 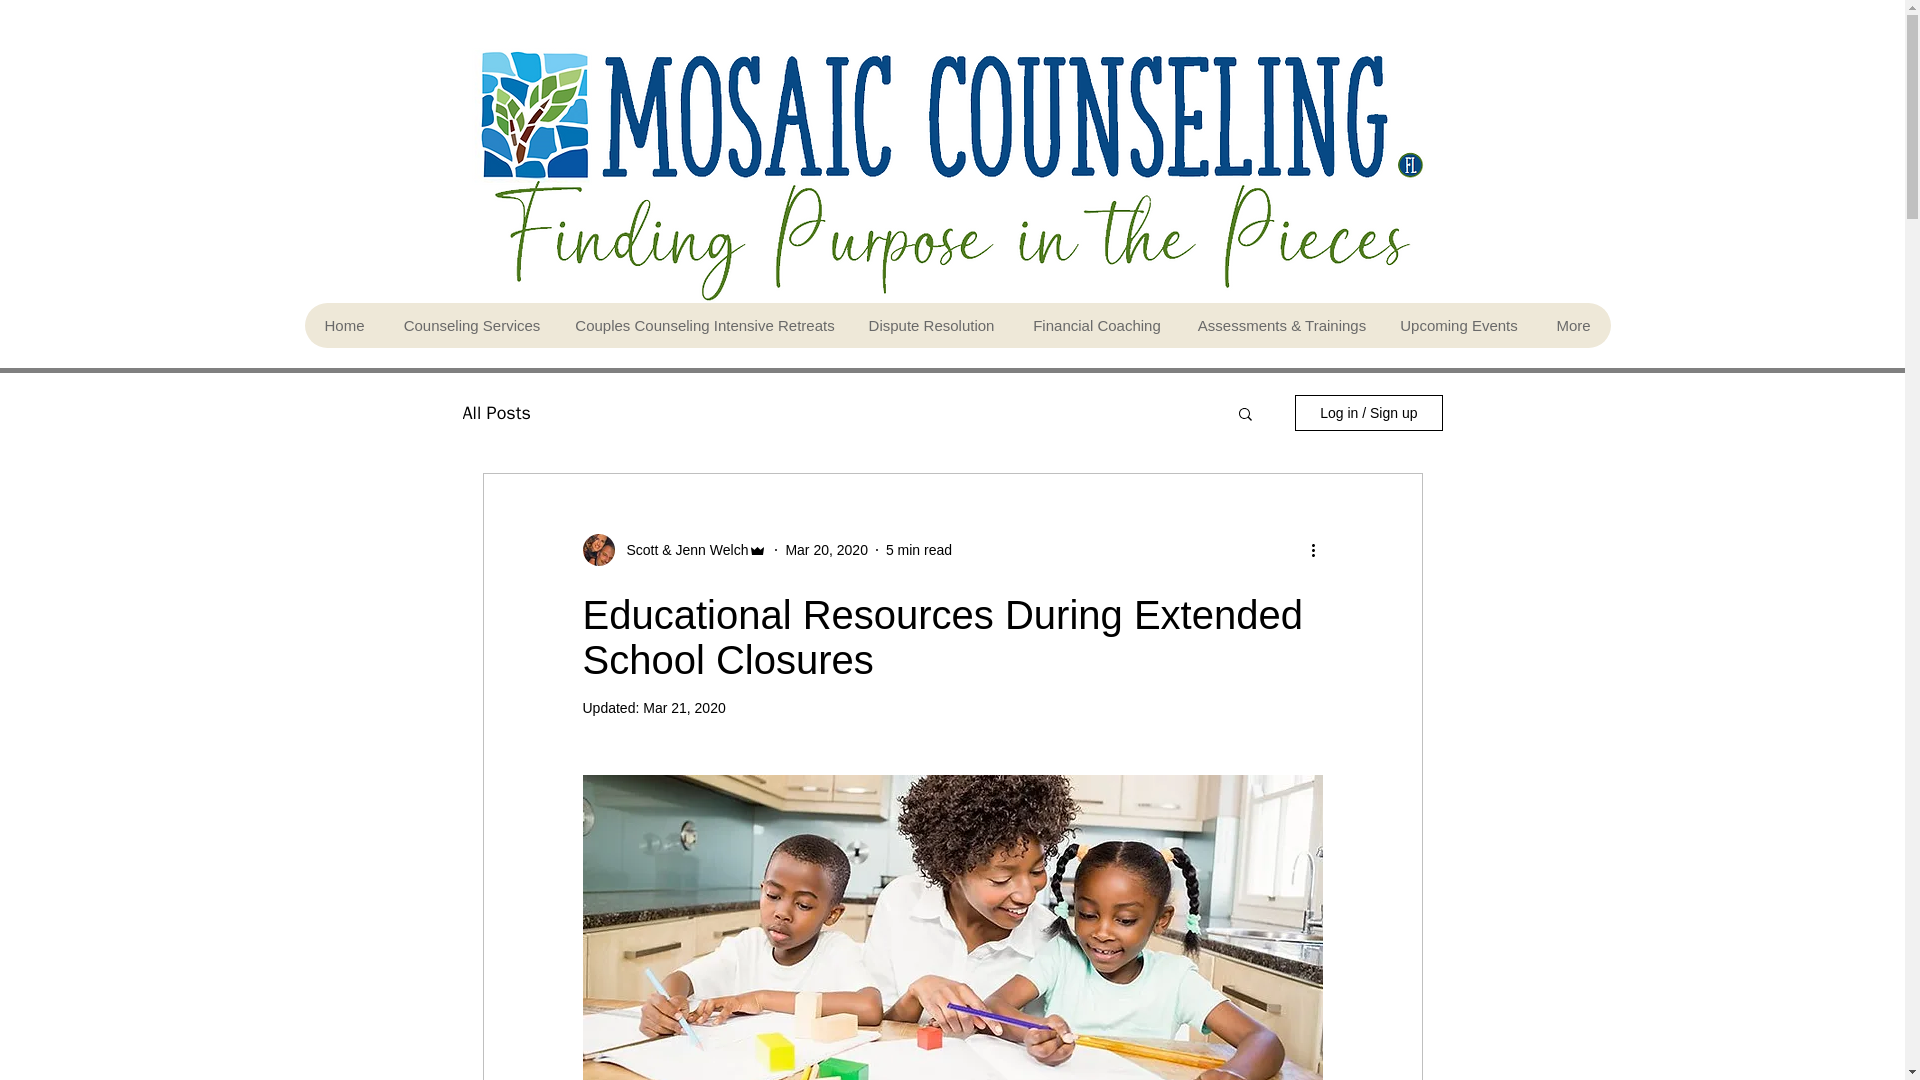 I want to click on Upcoming Events, so click(x=1459, y=325).